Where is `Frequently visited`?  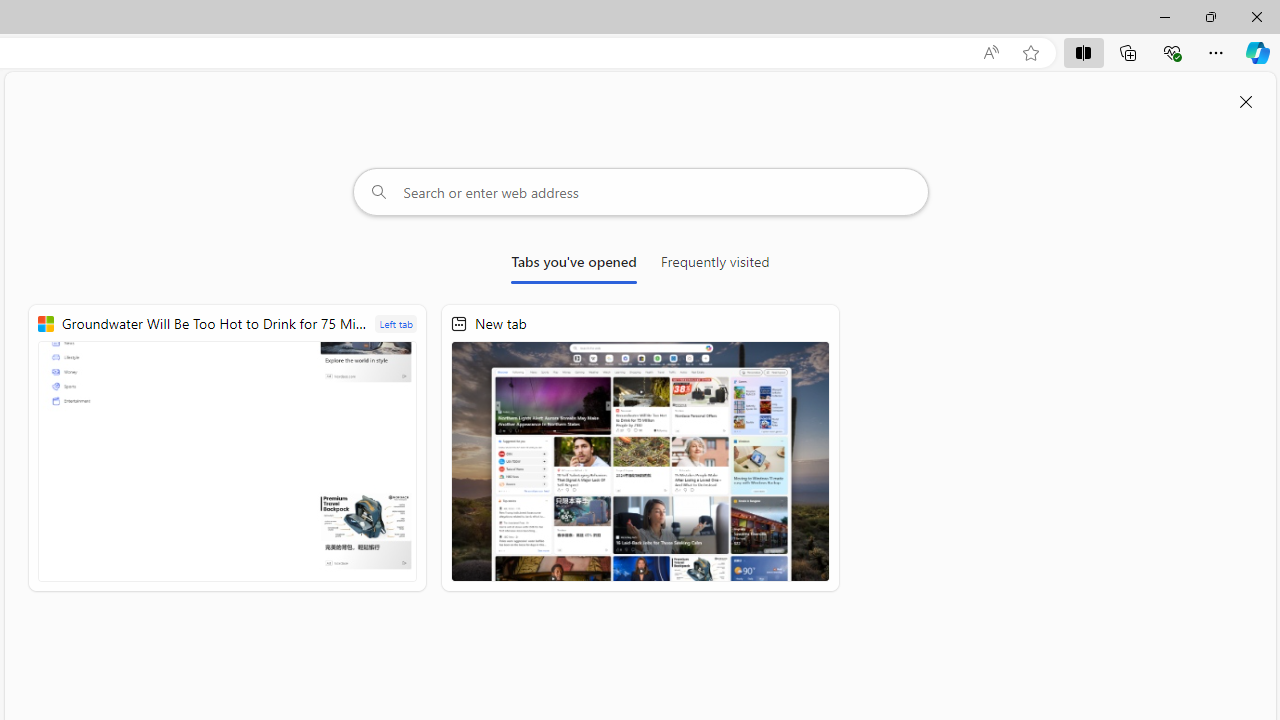 Frequently visited is located at coordinates (715, 266).